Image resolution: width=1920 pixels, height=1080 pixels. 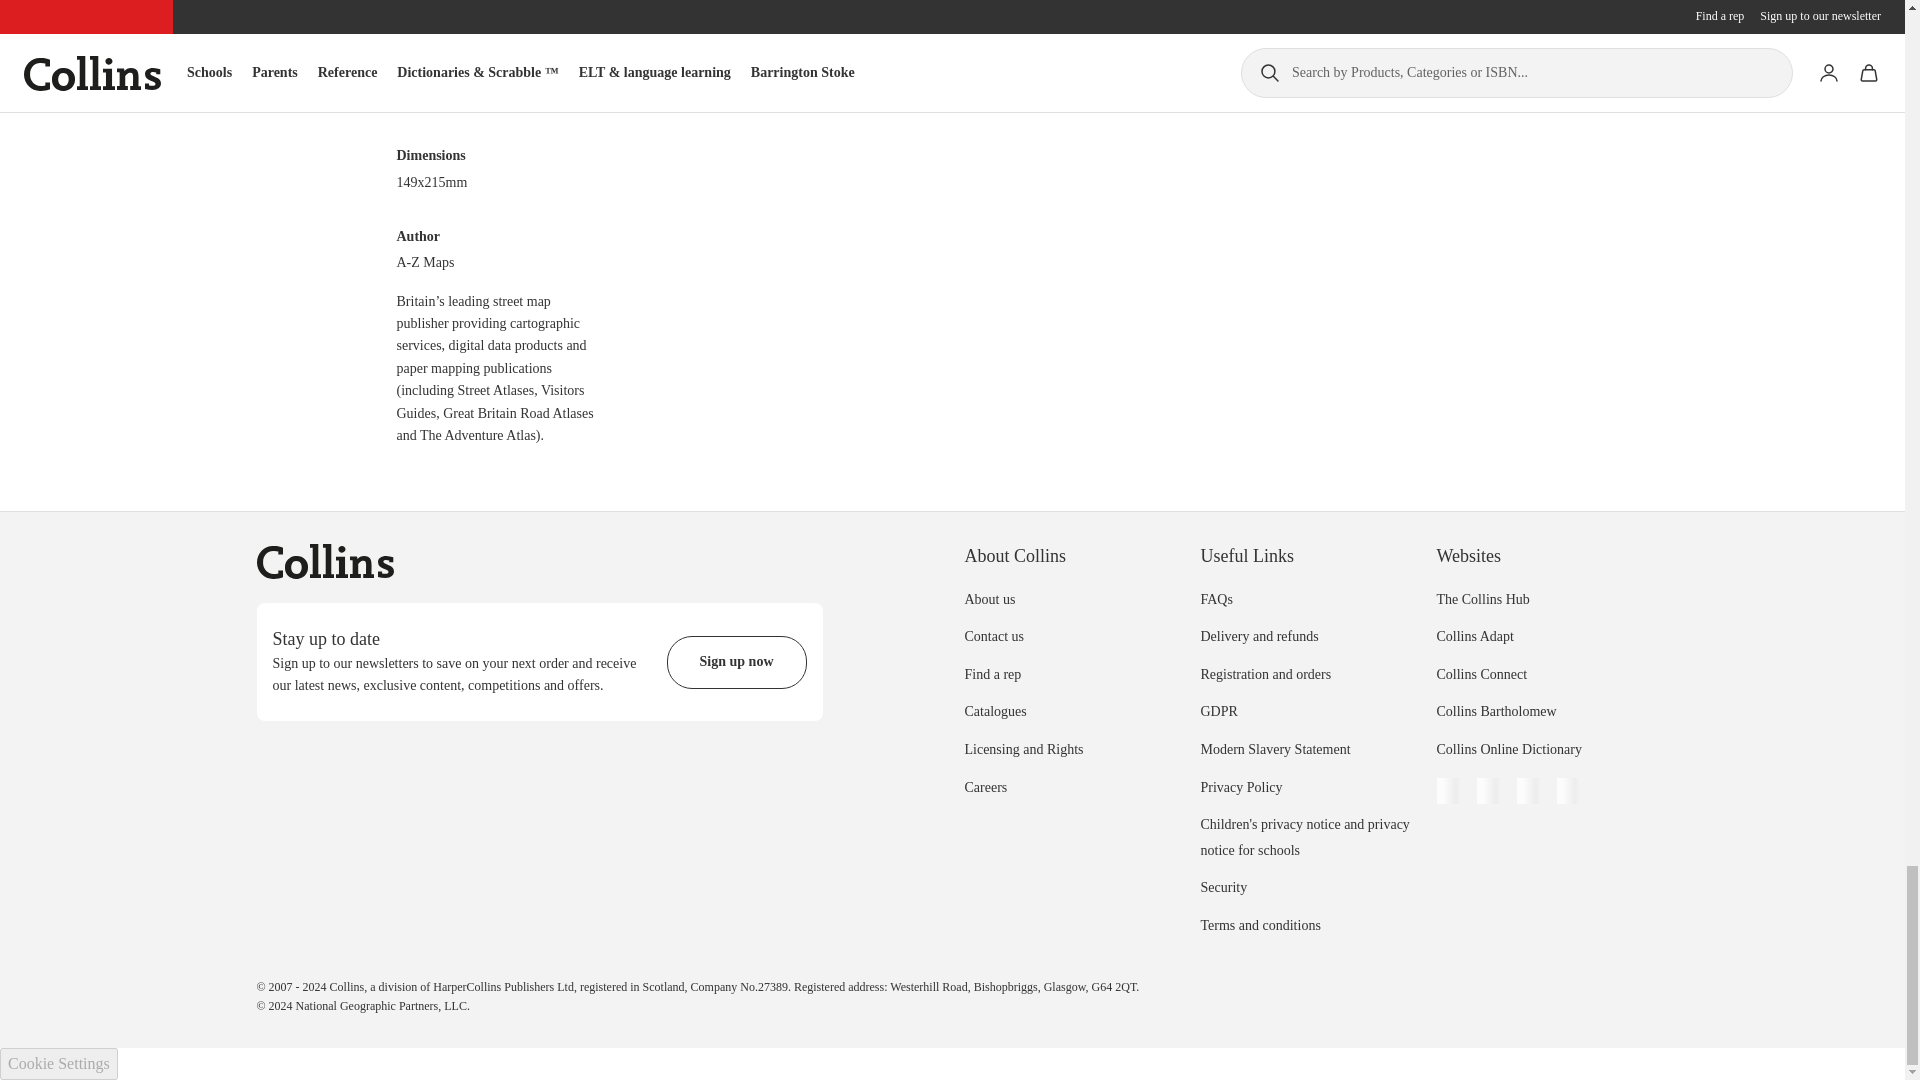 I want to click on Children's privacy notice and privacy notice for schools, so click(x=1304, y=836).